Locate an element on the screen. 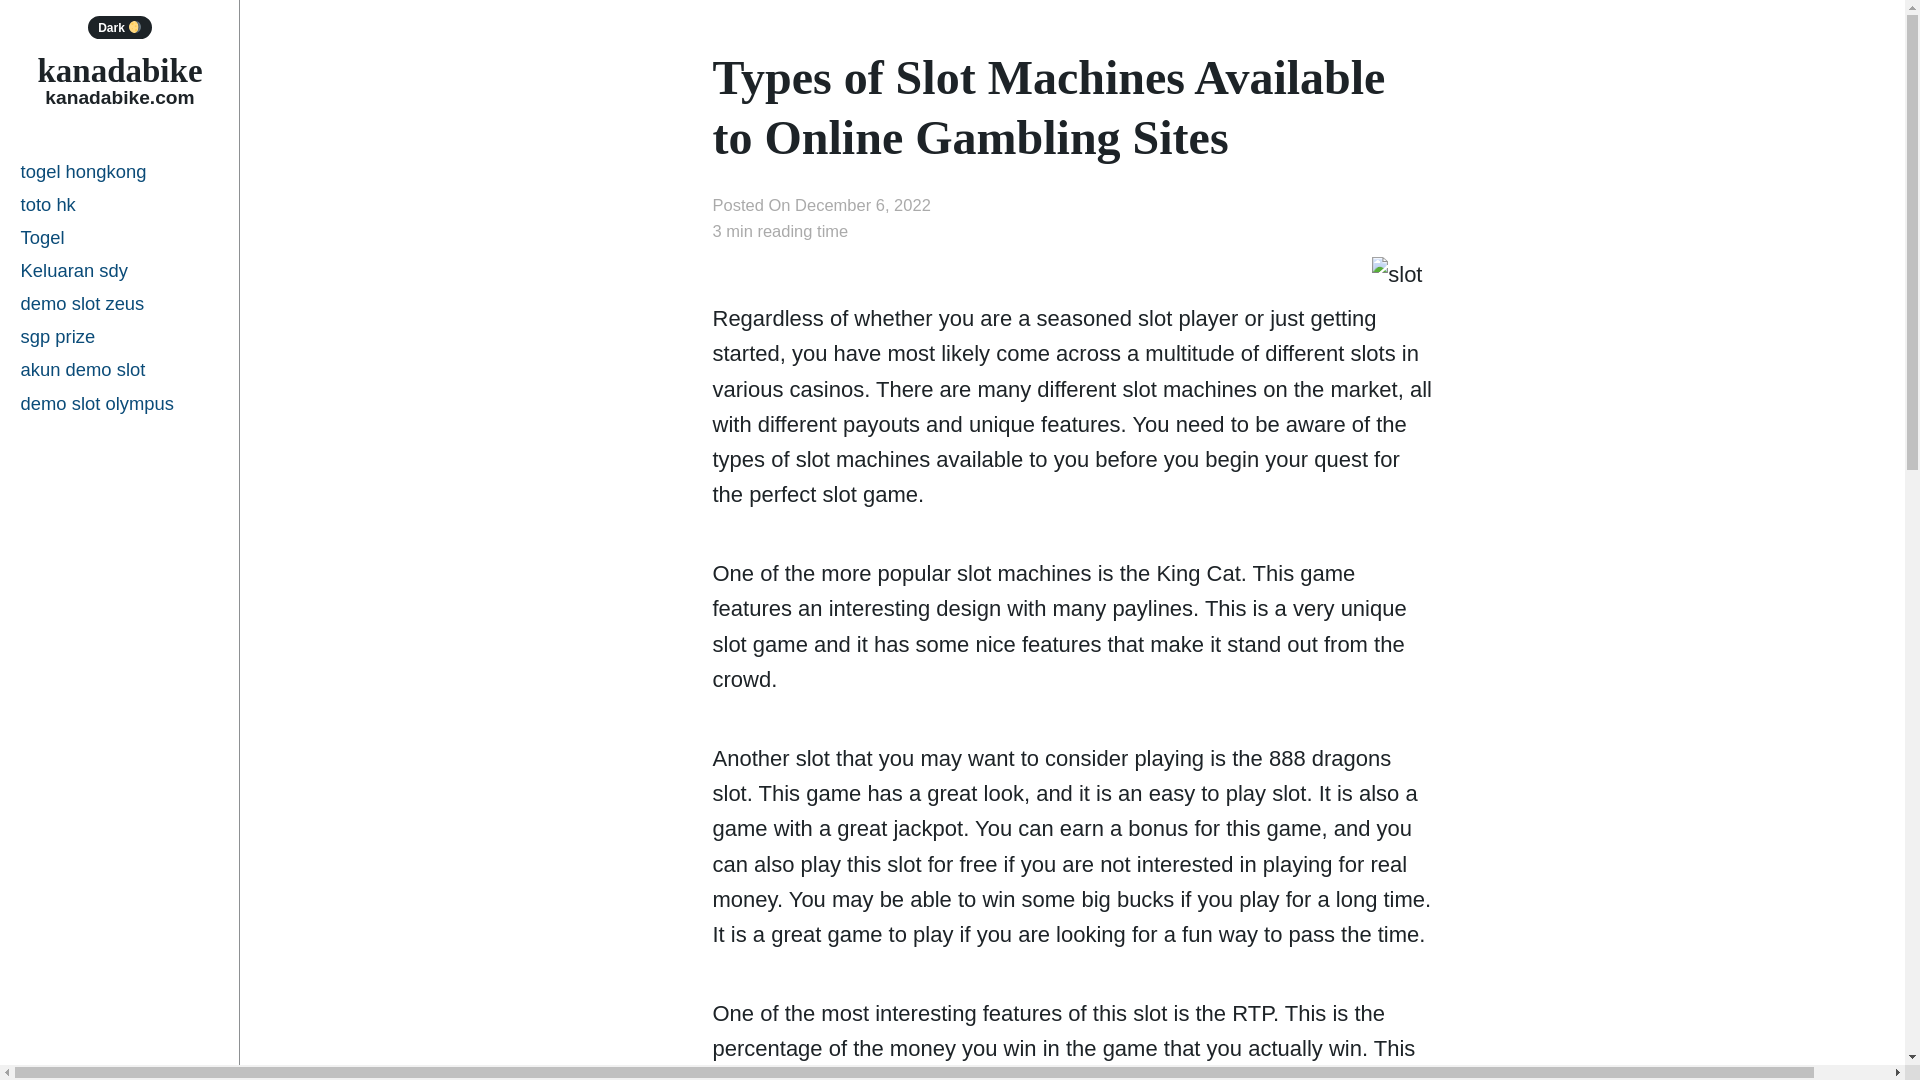  akun demo slot is located at coordinates (120, 370).